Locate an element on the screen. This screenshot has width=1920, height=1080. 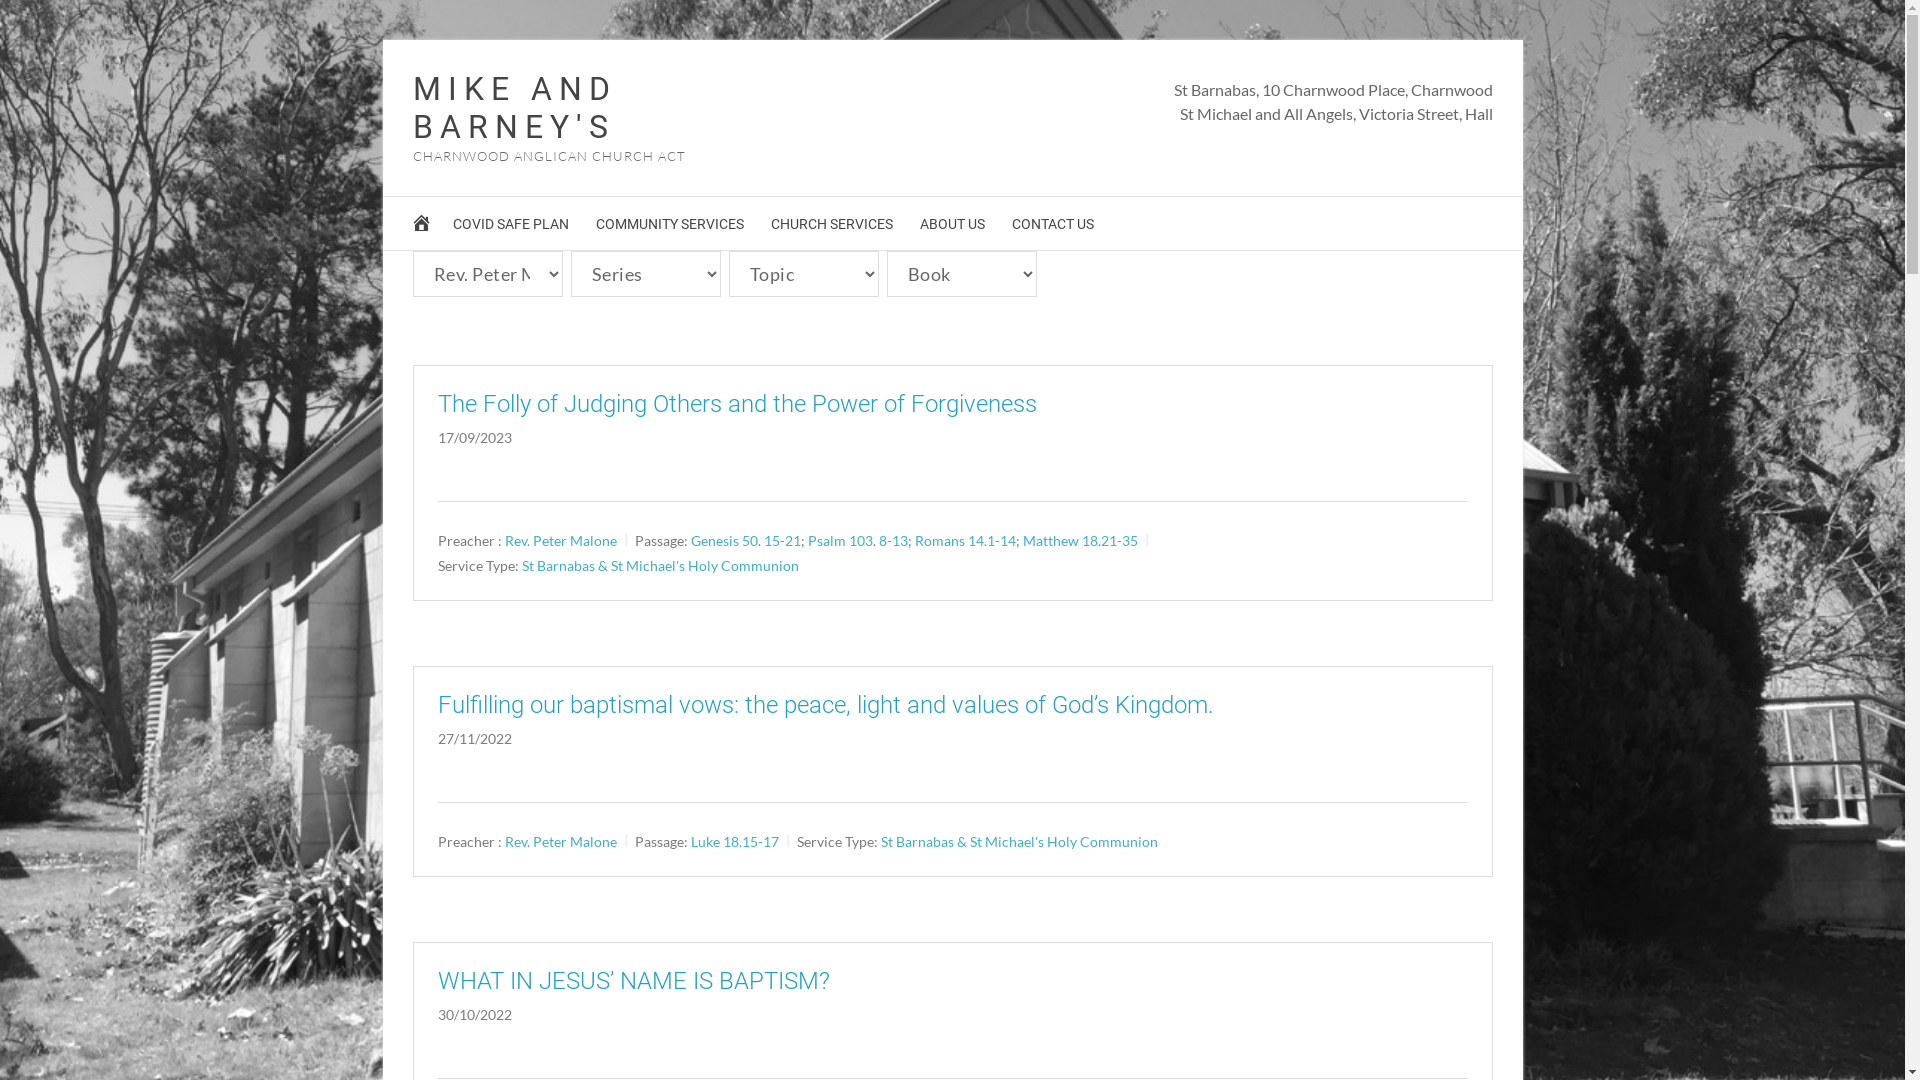
St Barnabas & St Michael's Holy Communion is located at coordinates (1018, 842).